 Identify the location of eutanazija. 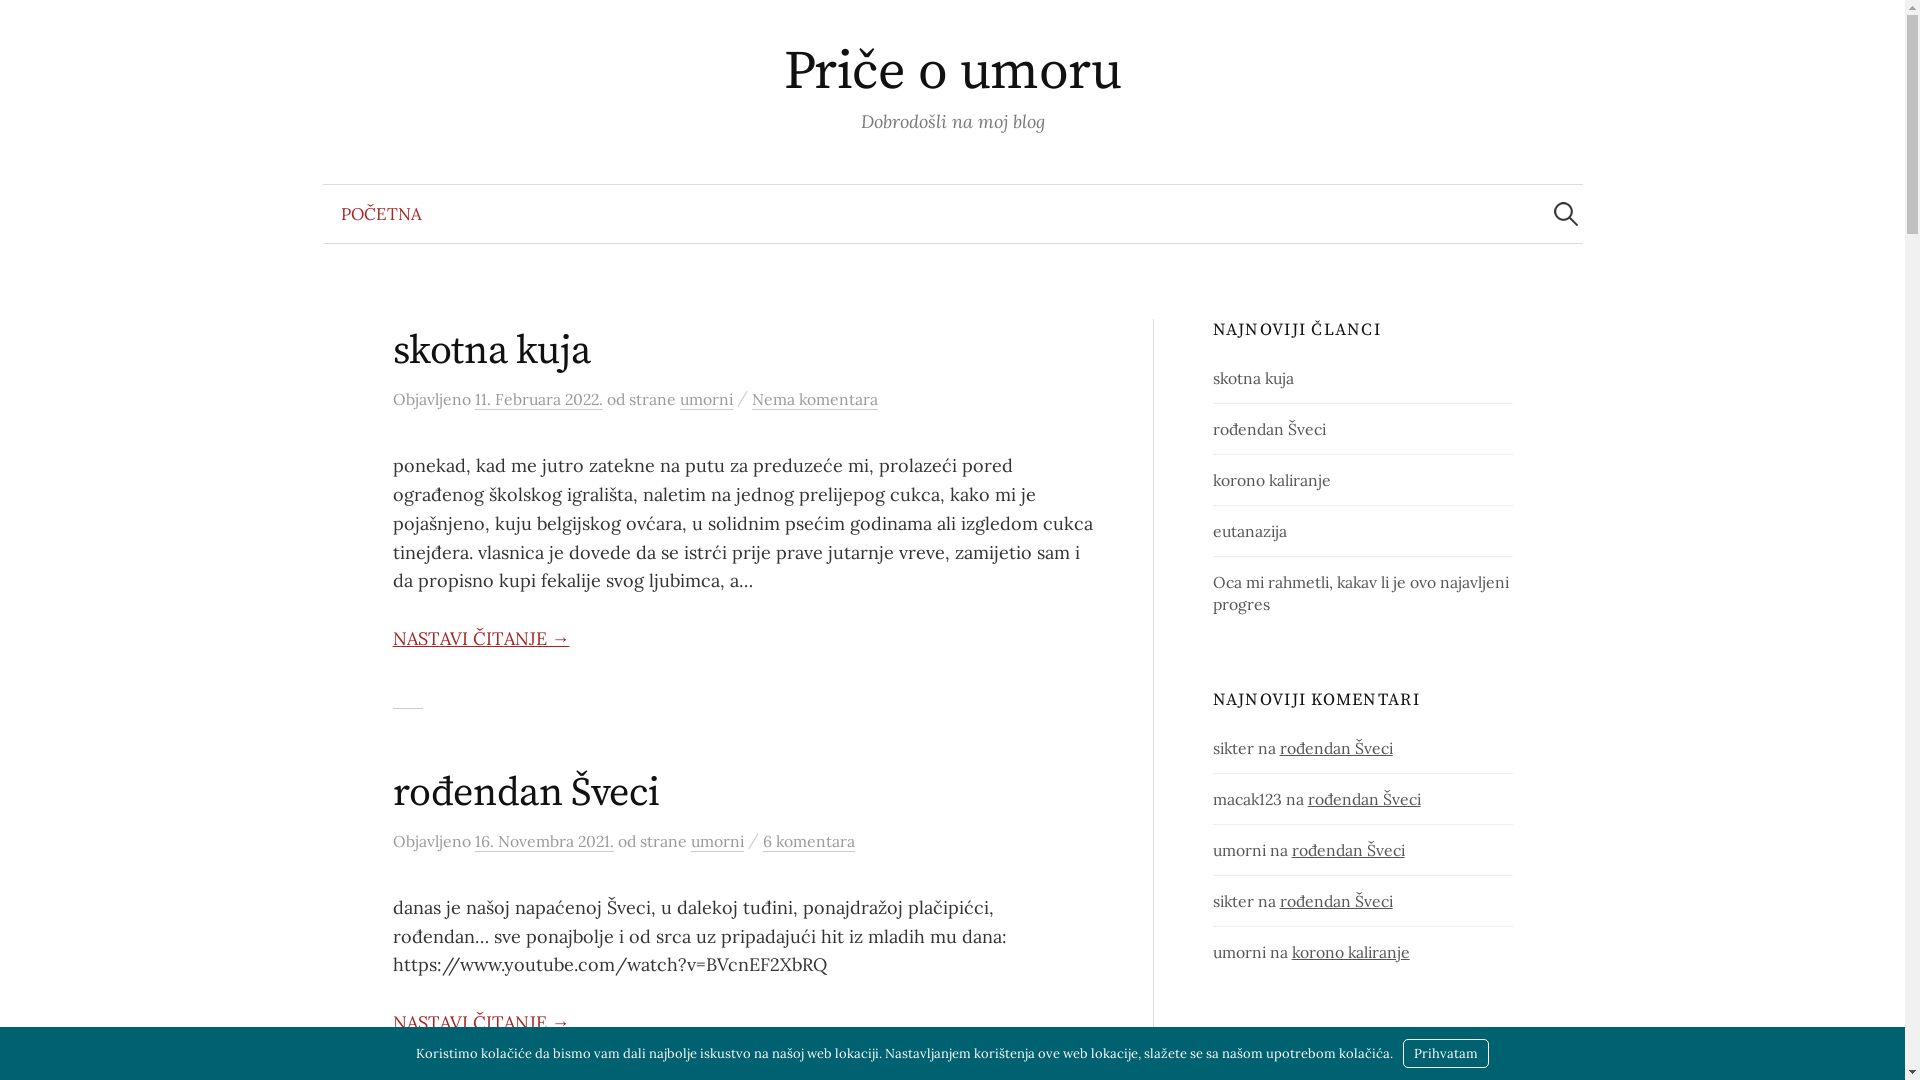
(1250, 531).